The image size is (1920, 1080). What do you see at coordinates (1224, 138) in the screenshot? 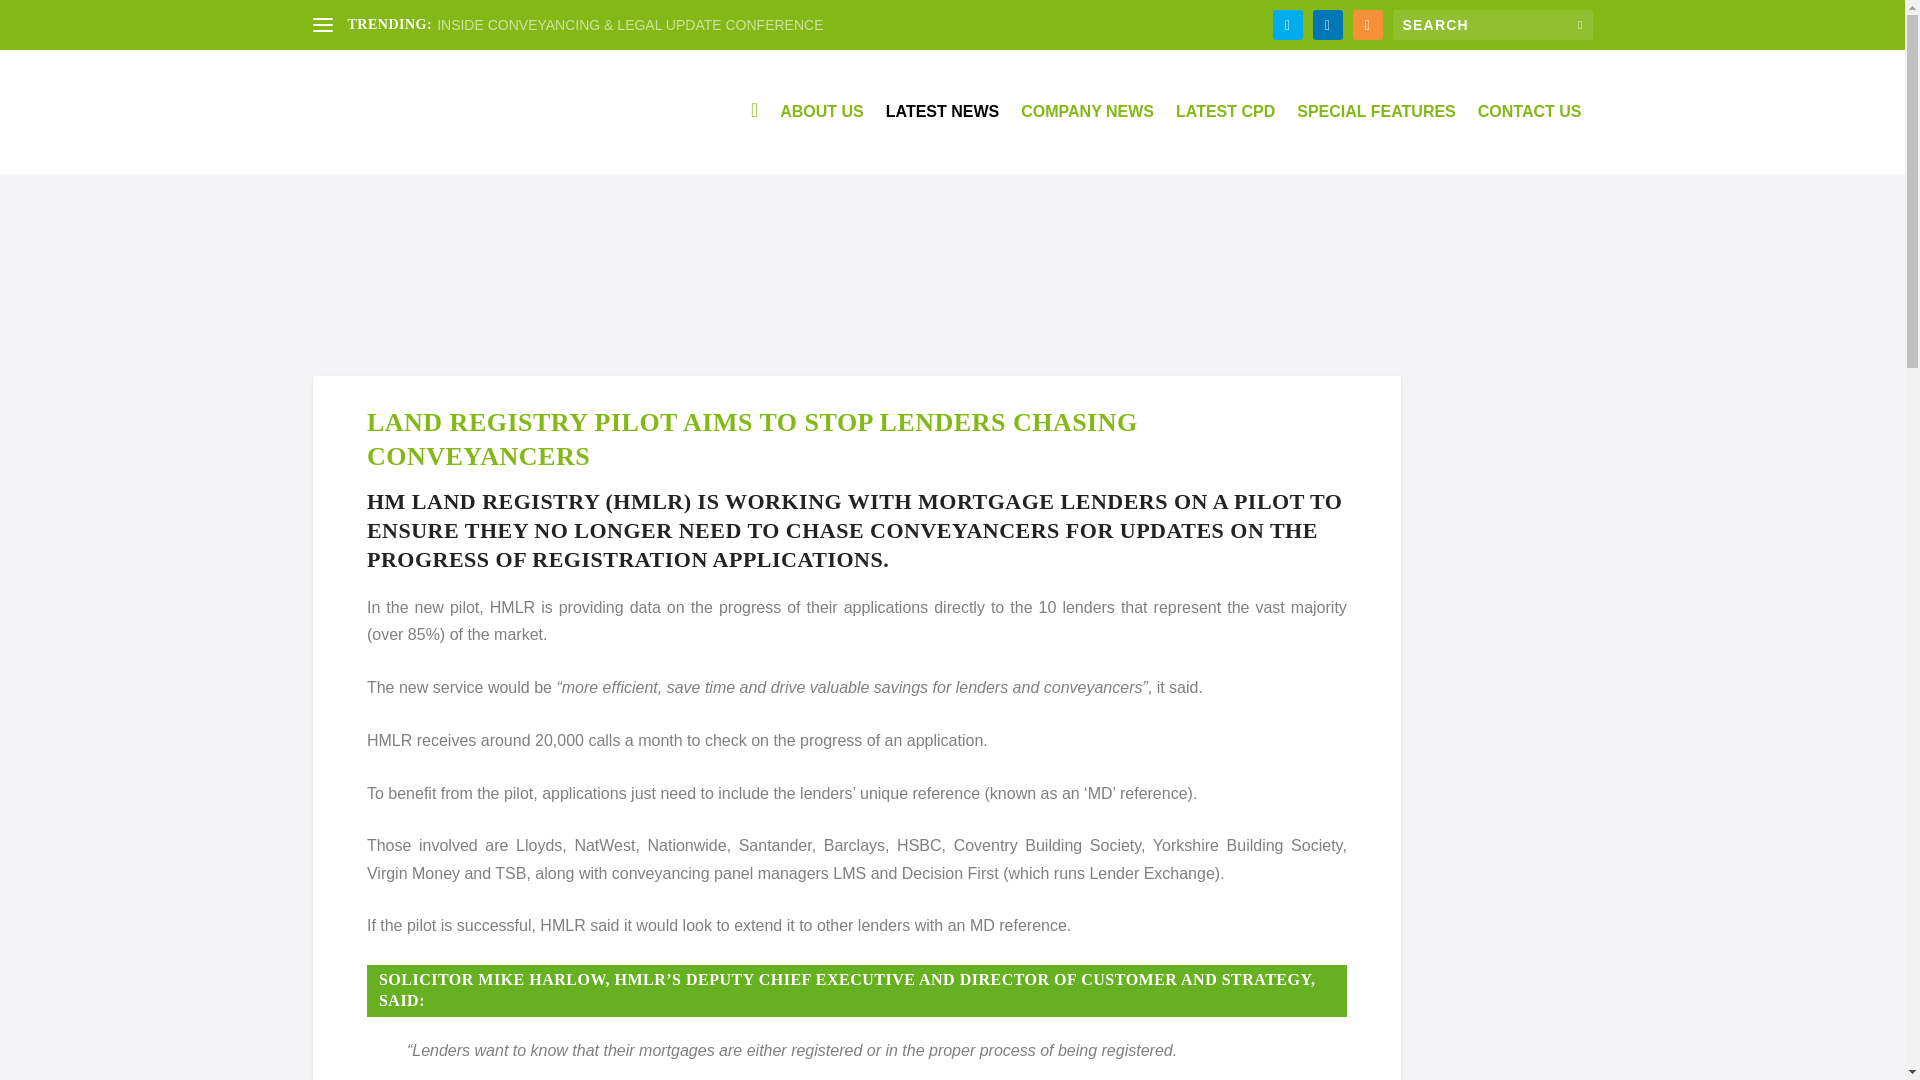
I see `LATEST CPD` at bounding box center [1224, 138].